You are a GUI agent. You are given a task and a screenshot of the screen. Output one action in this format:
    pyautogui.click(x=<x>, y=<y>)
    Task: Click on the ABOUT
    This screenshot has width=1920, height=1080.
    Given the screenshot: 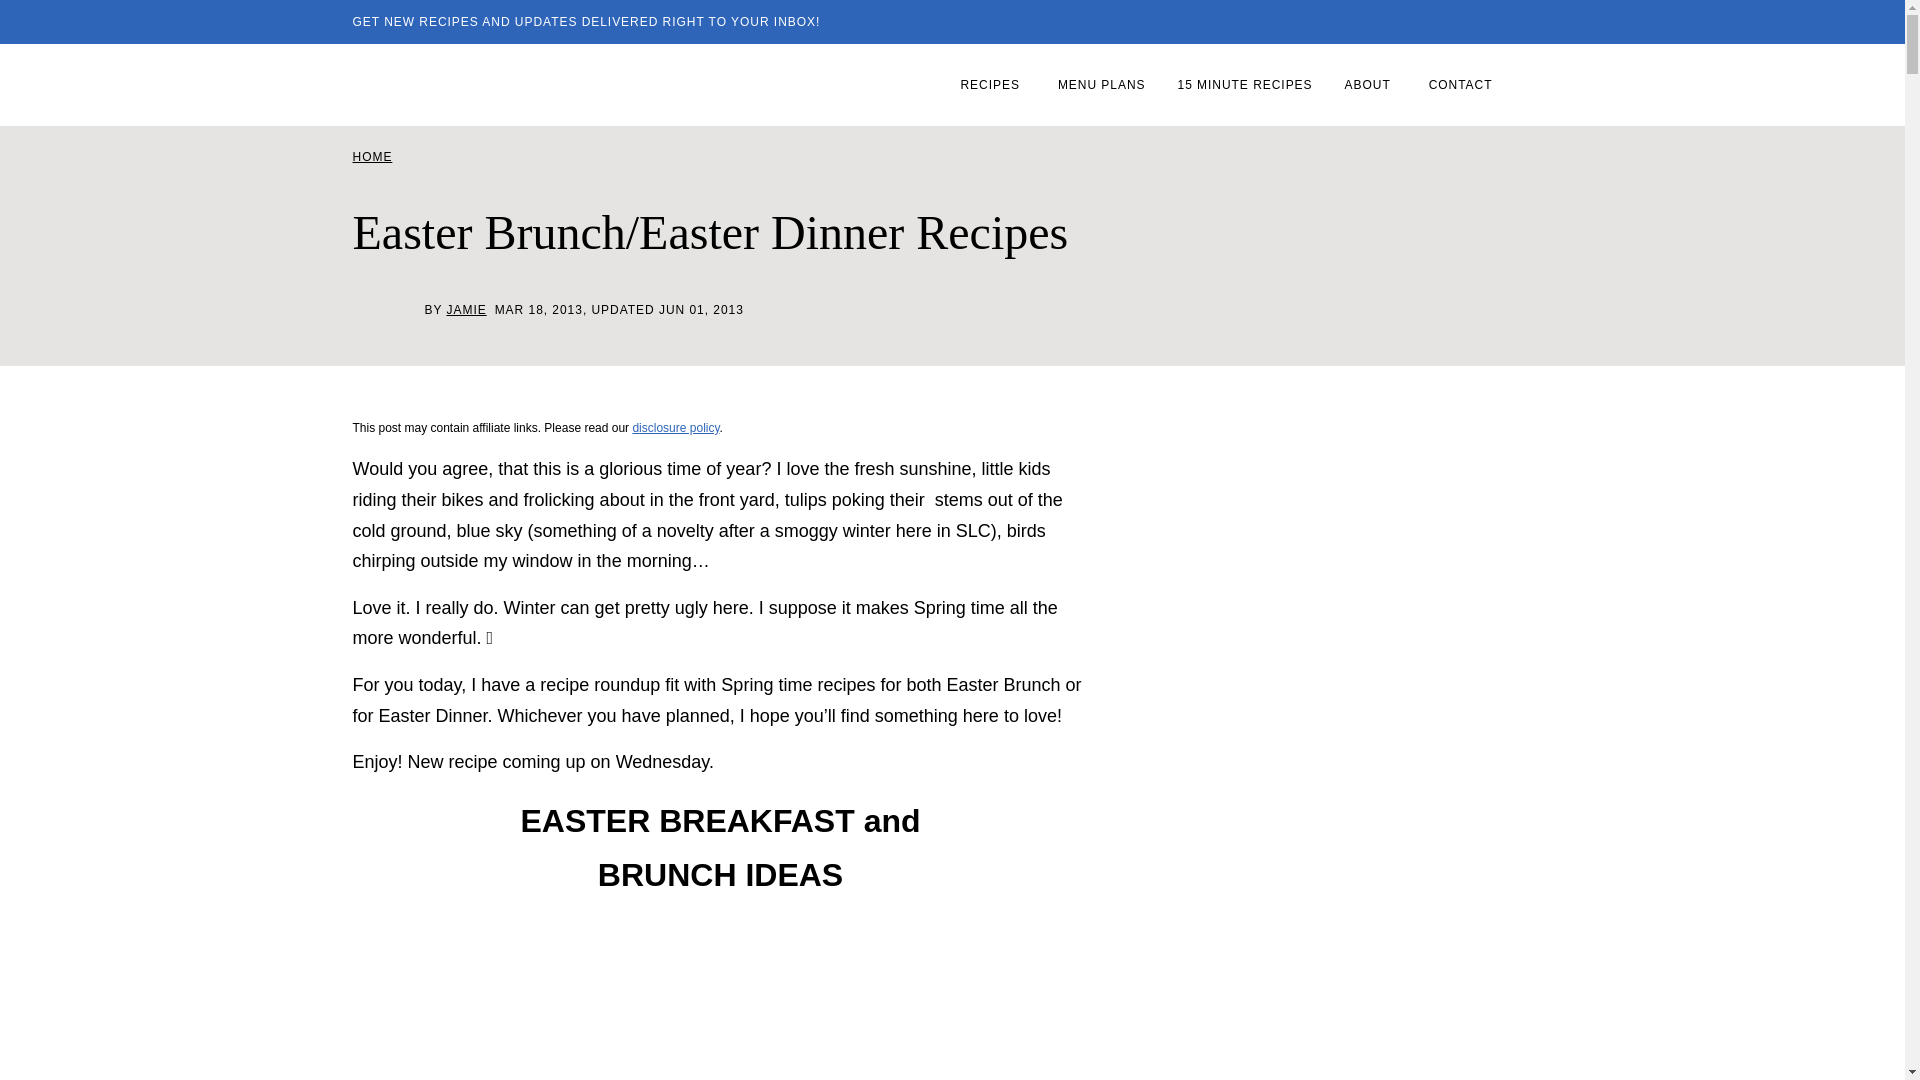 What is the action you would take?
    pyautogui.click(x=1370, y=84)
    